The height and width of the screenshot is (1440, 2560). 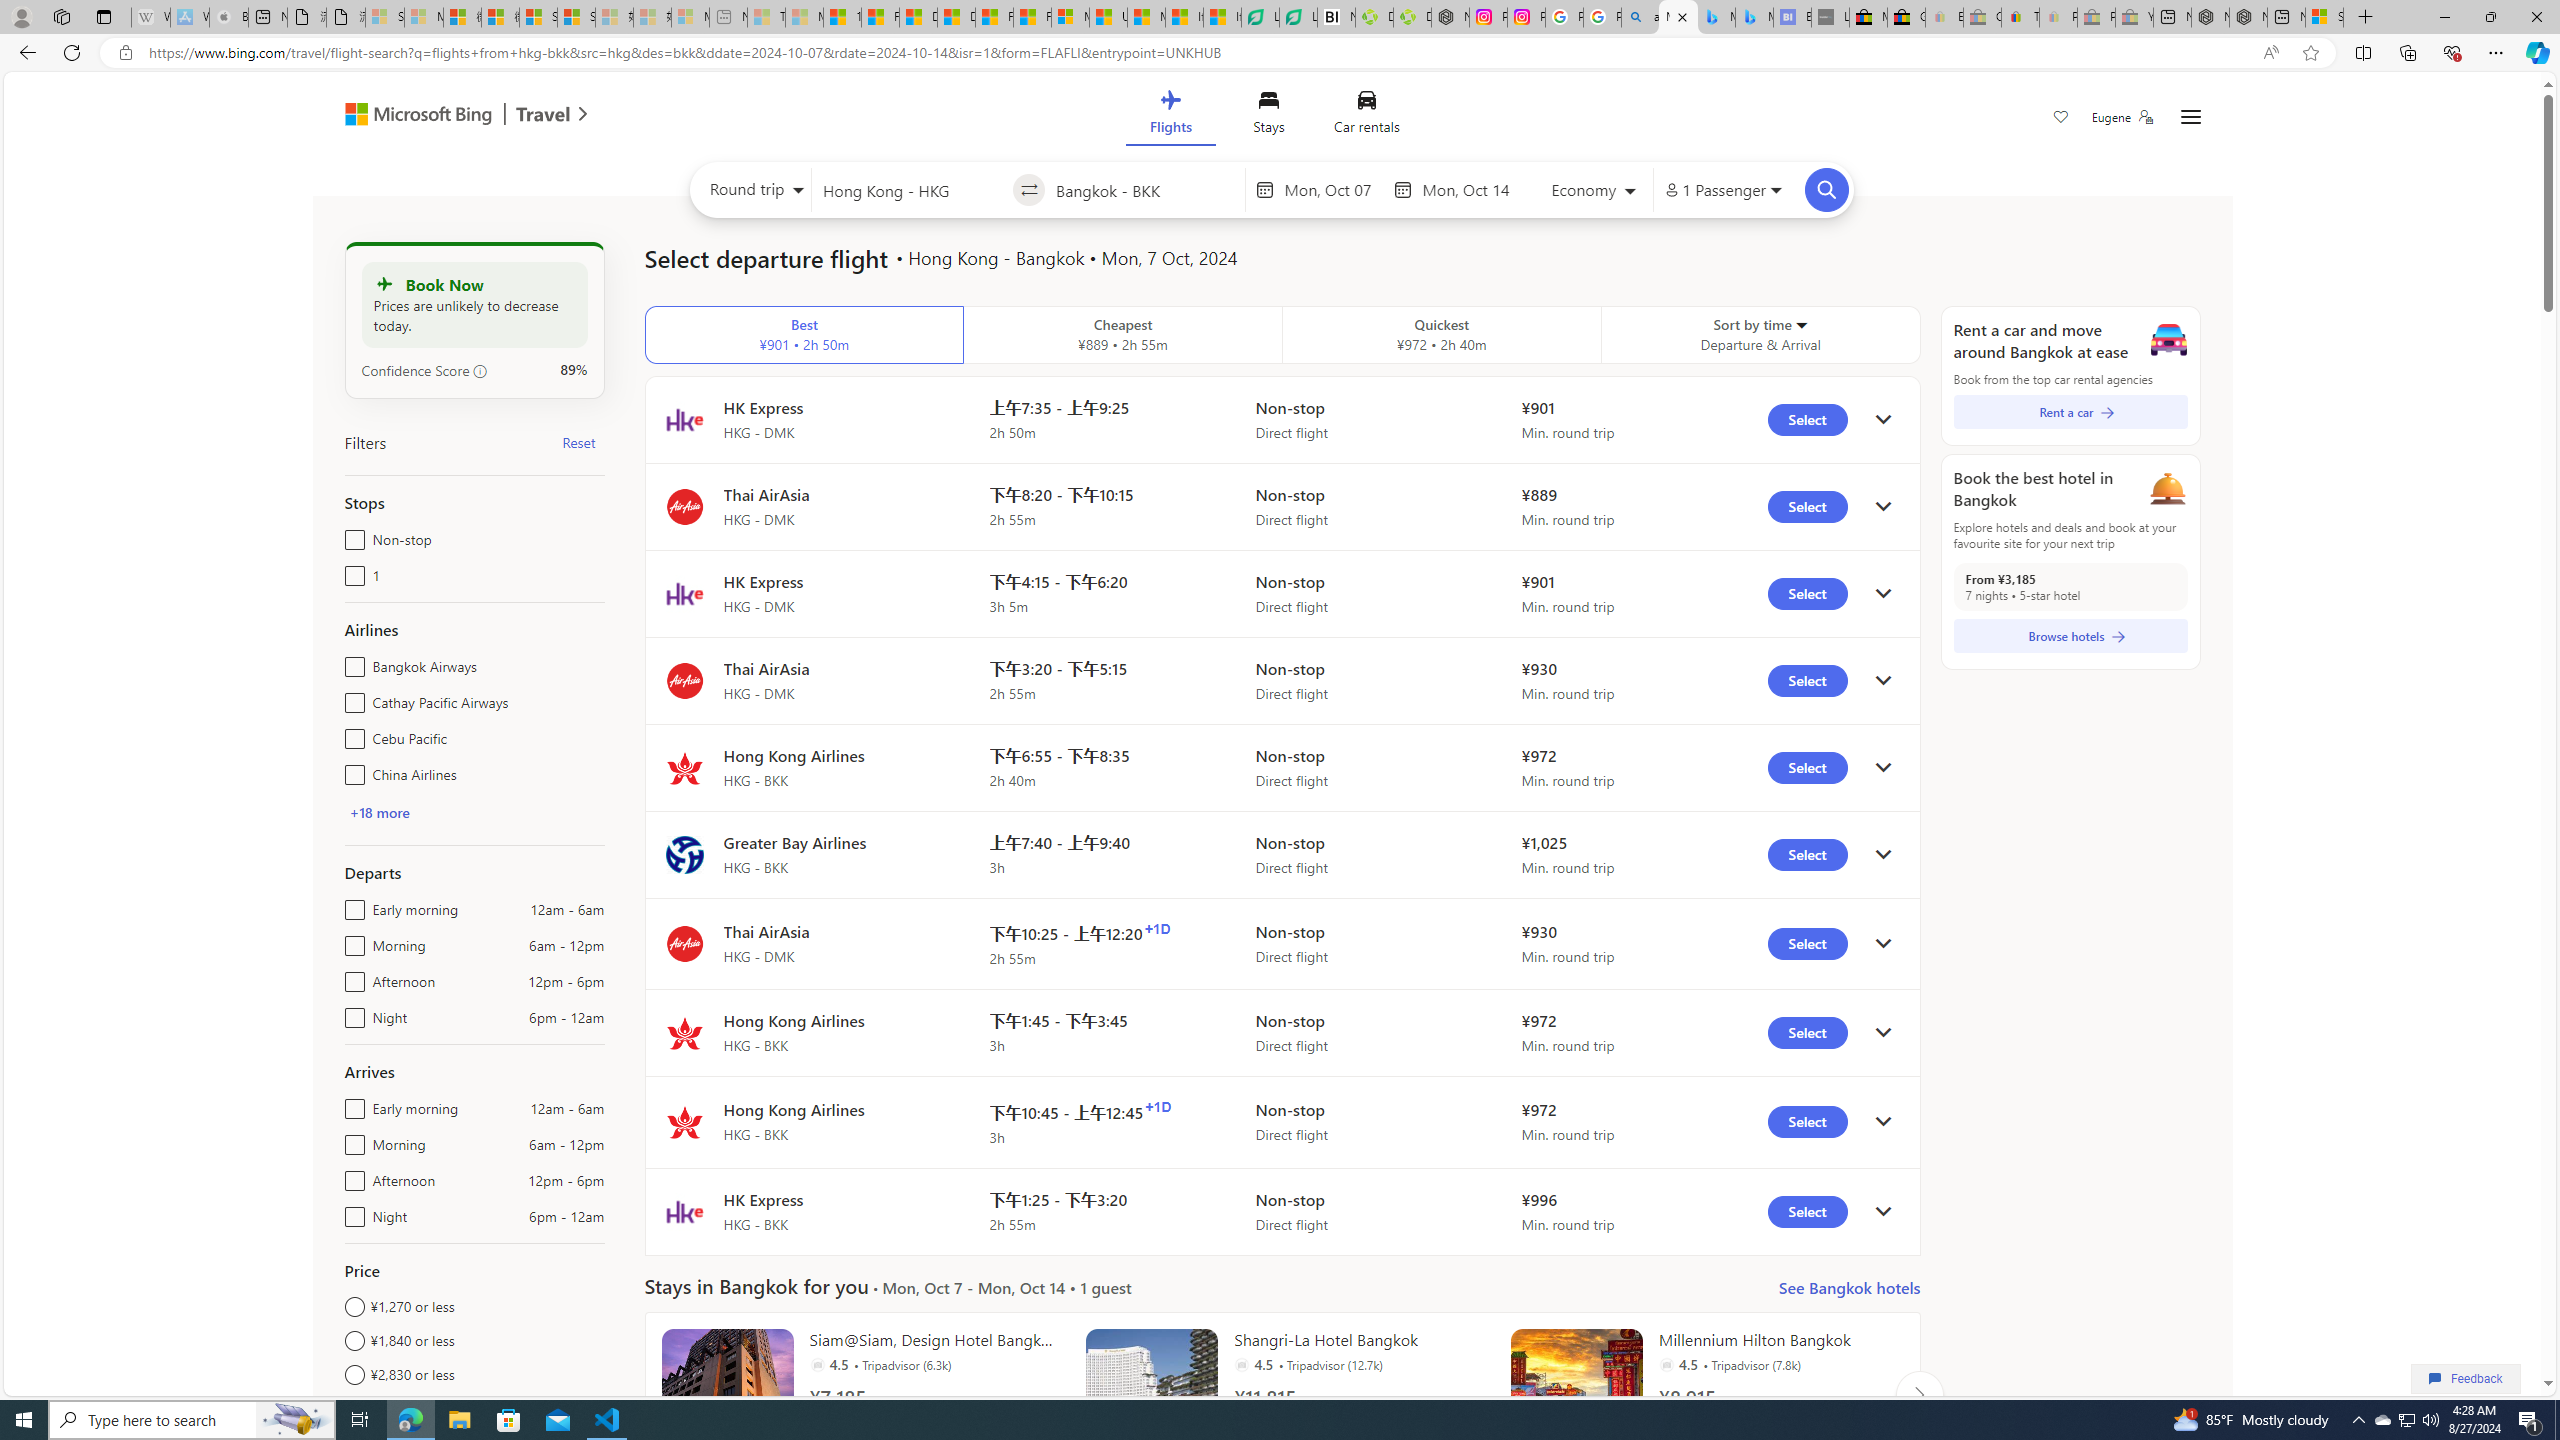 What do you see at coordinates (350, 1140) in the screenshot?
I see `Morning6am - 12pm` at bounding box center [350, 1140].